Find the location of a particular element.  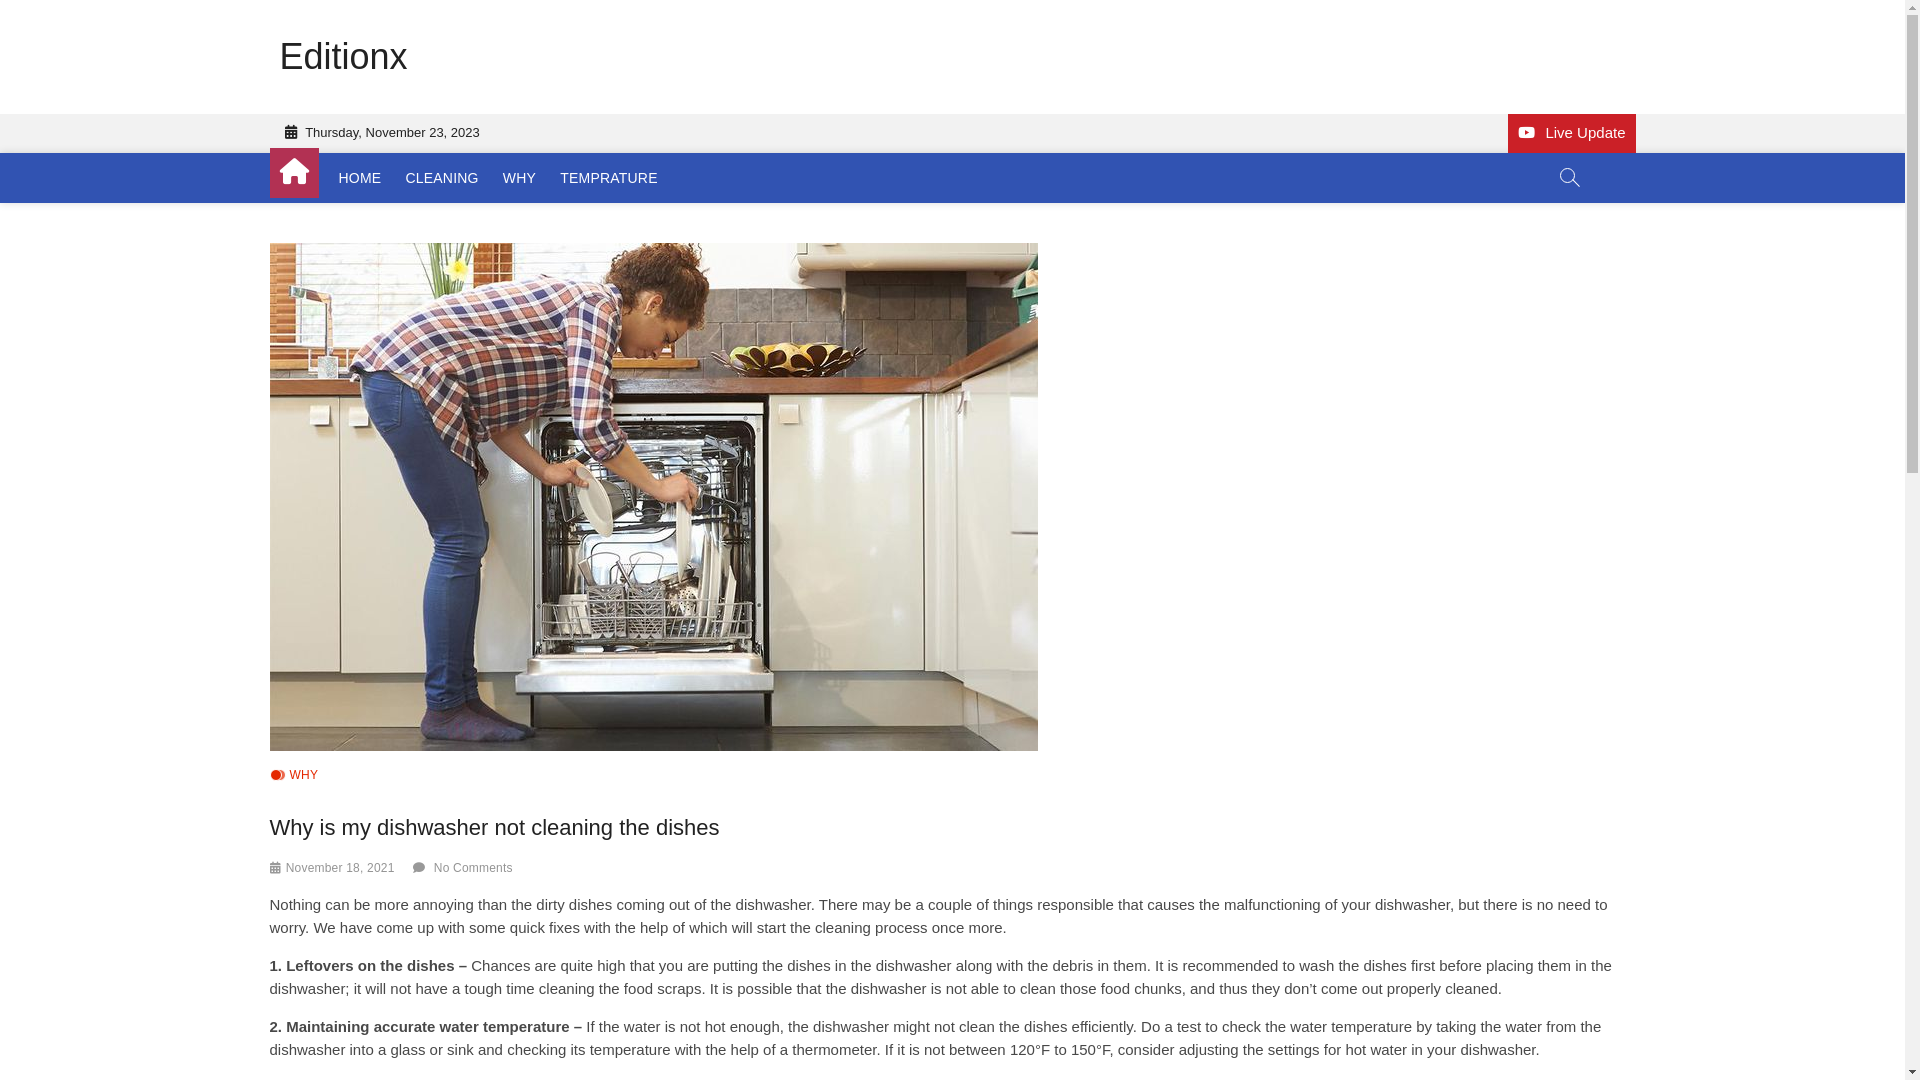

November 18, 2021 is located at coordinates (340, 868).